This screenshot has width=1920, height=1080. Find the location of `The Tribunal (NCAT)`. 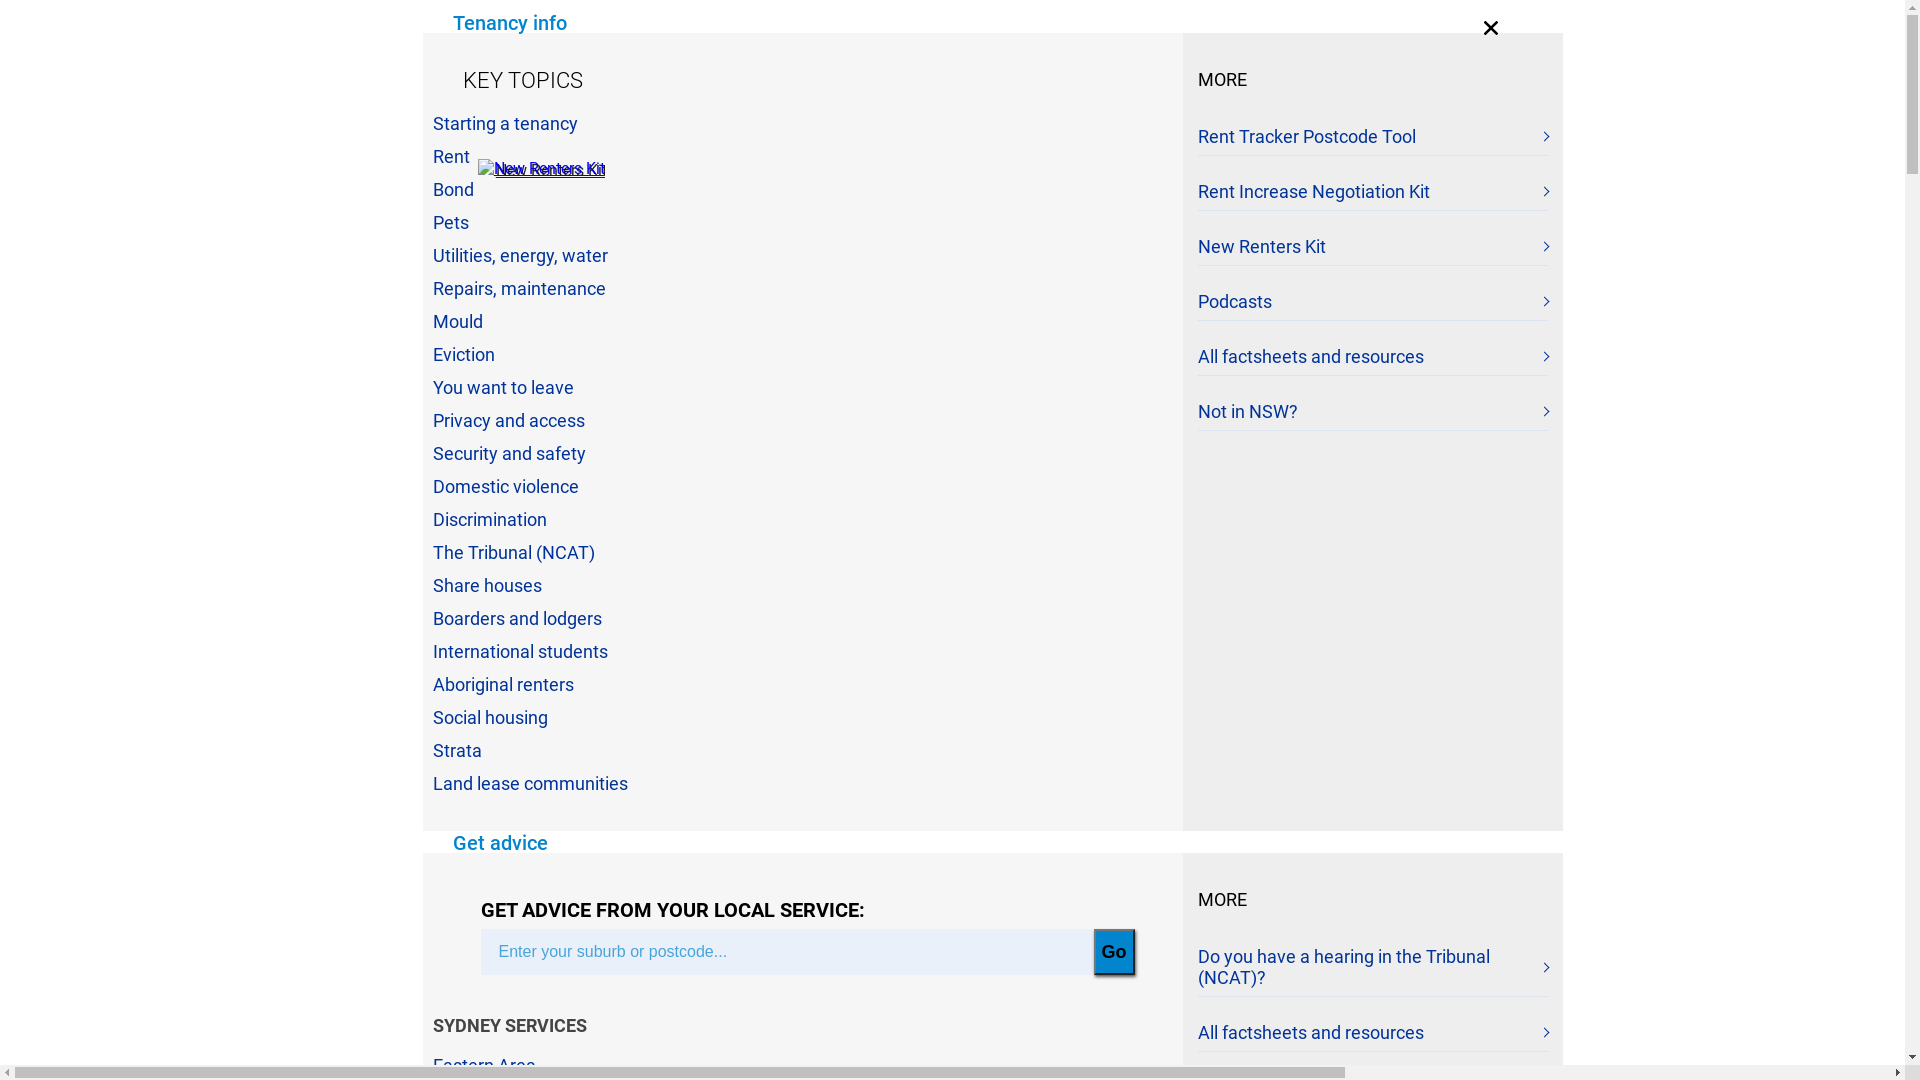

The Tribunal (NCAT) is located at coordinates (513, 552).